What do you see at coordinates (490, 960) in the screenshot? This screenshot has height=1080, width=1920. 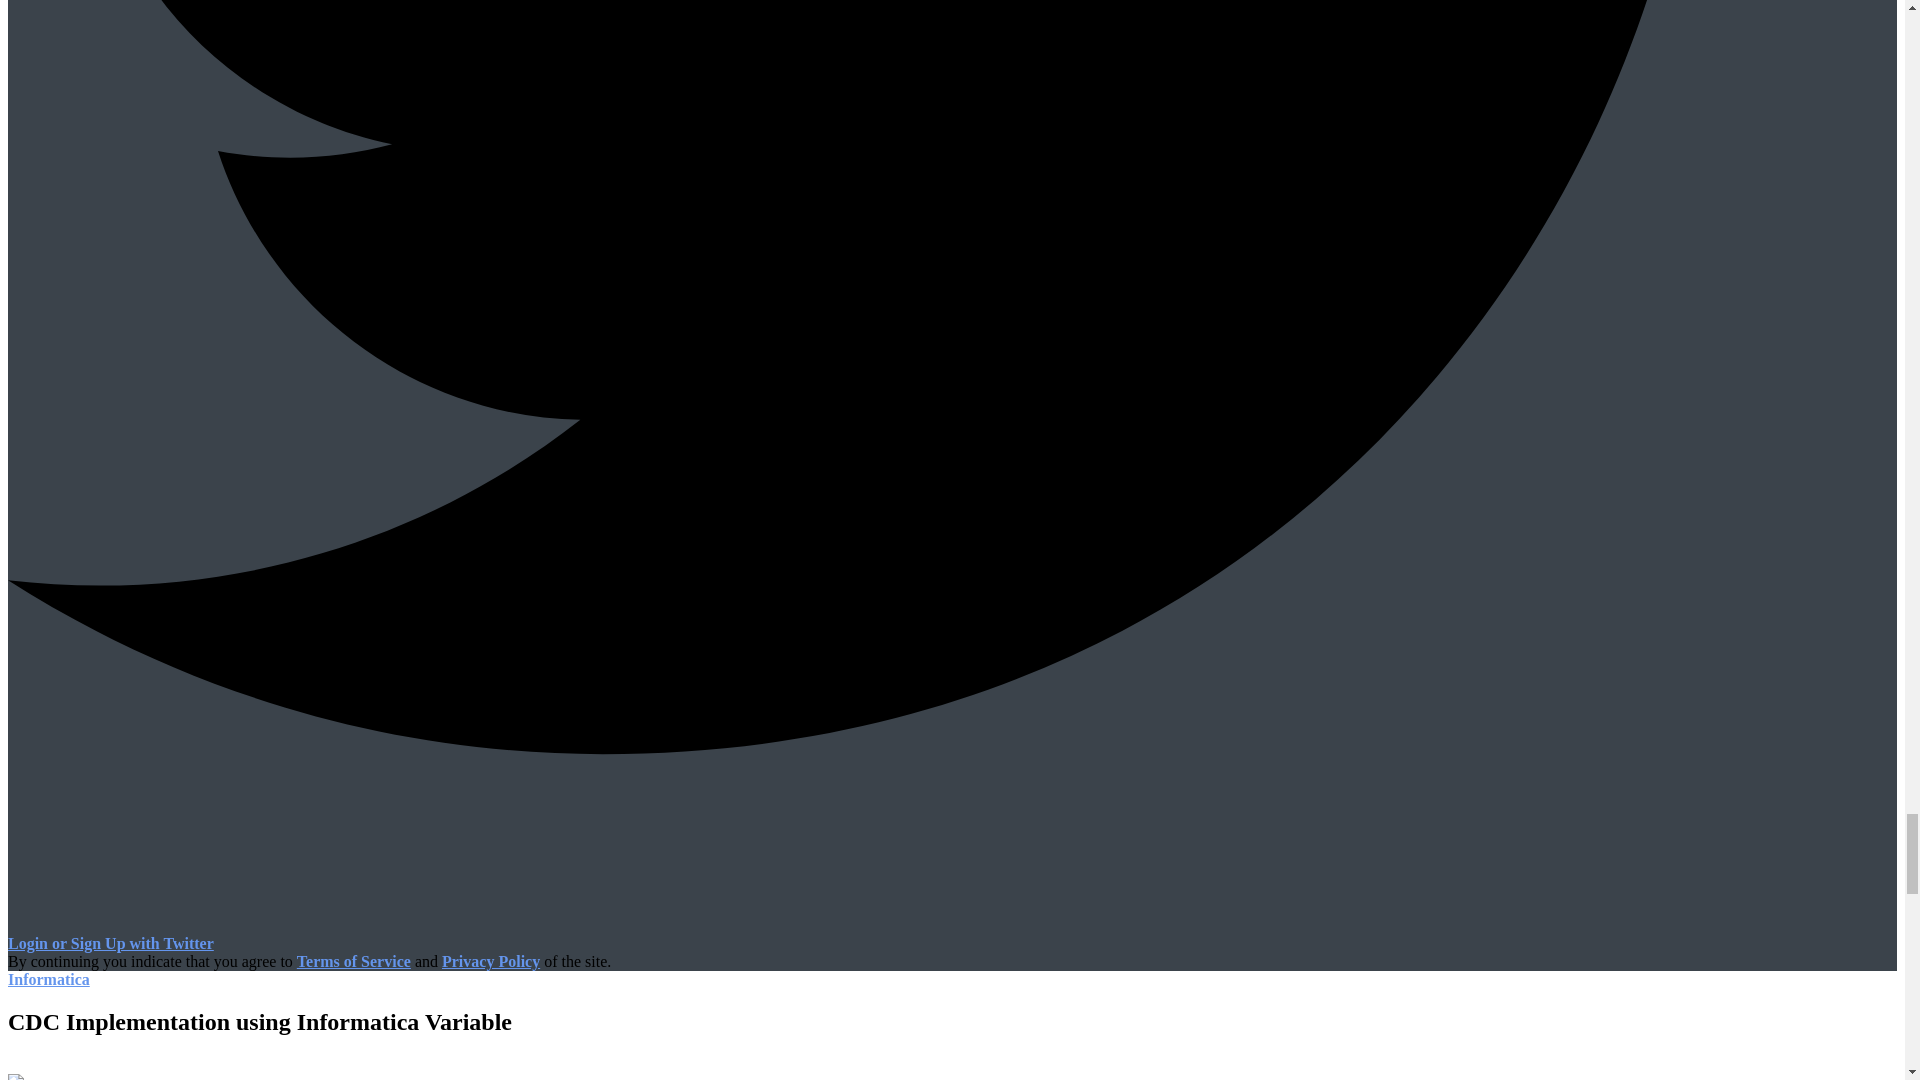 I see `Privacy Policy` at bounding box center [490, 960].